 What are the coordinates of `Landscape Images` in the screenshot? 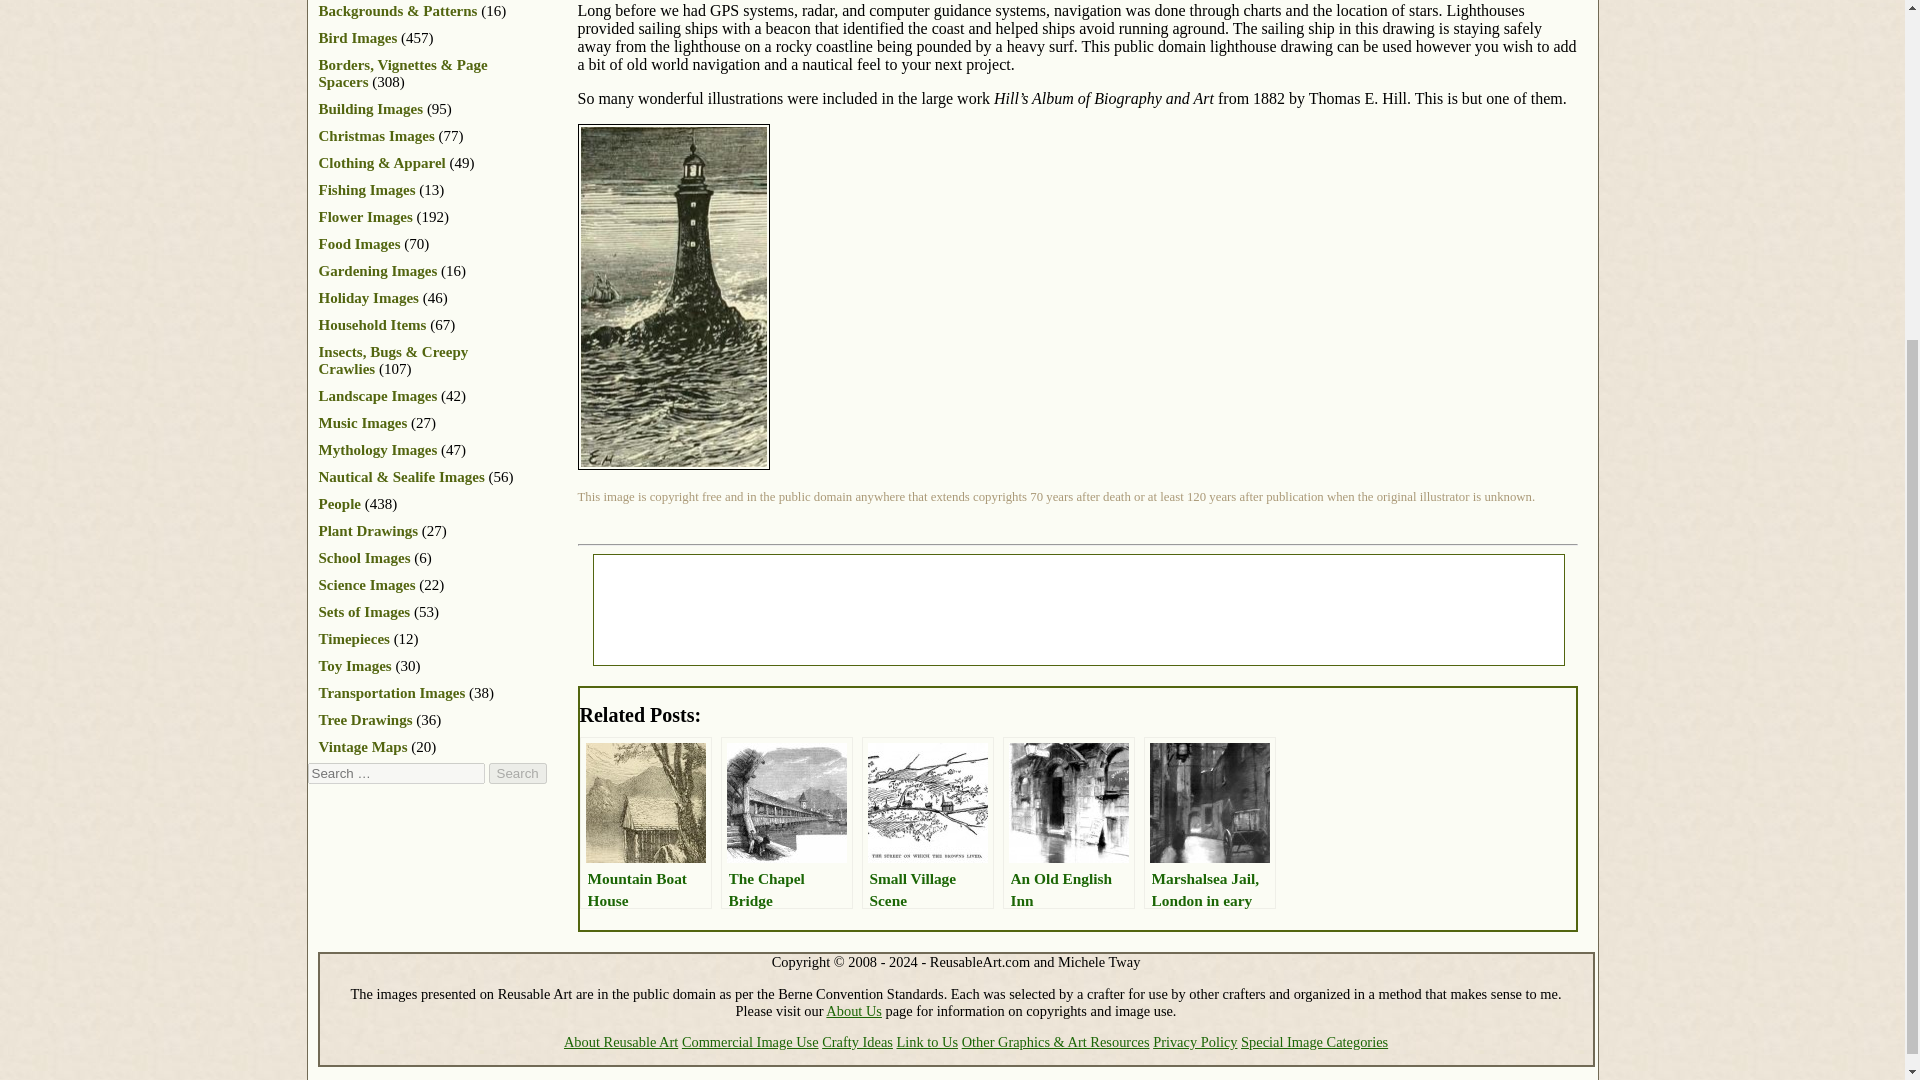 It's located at (378, 395).